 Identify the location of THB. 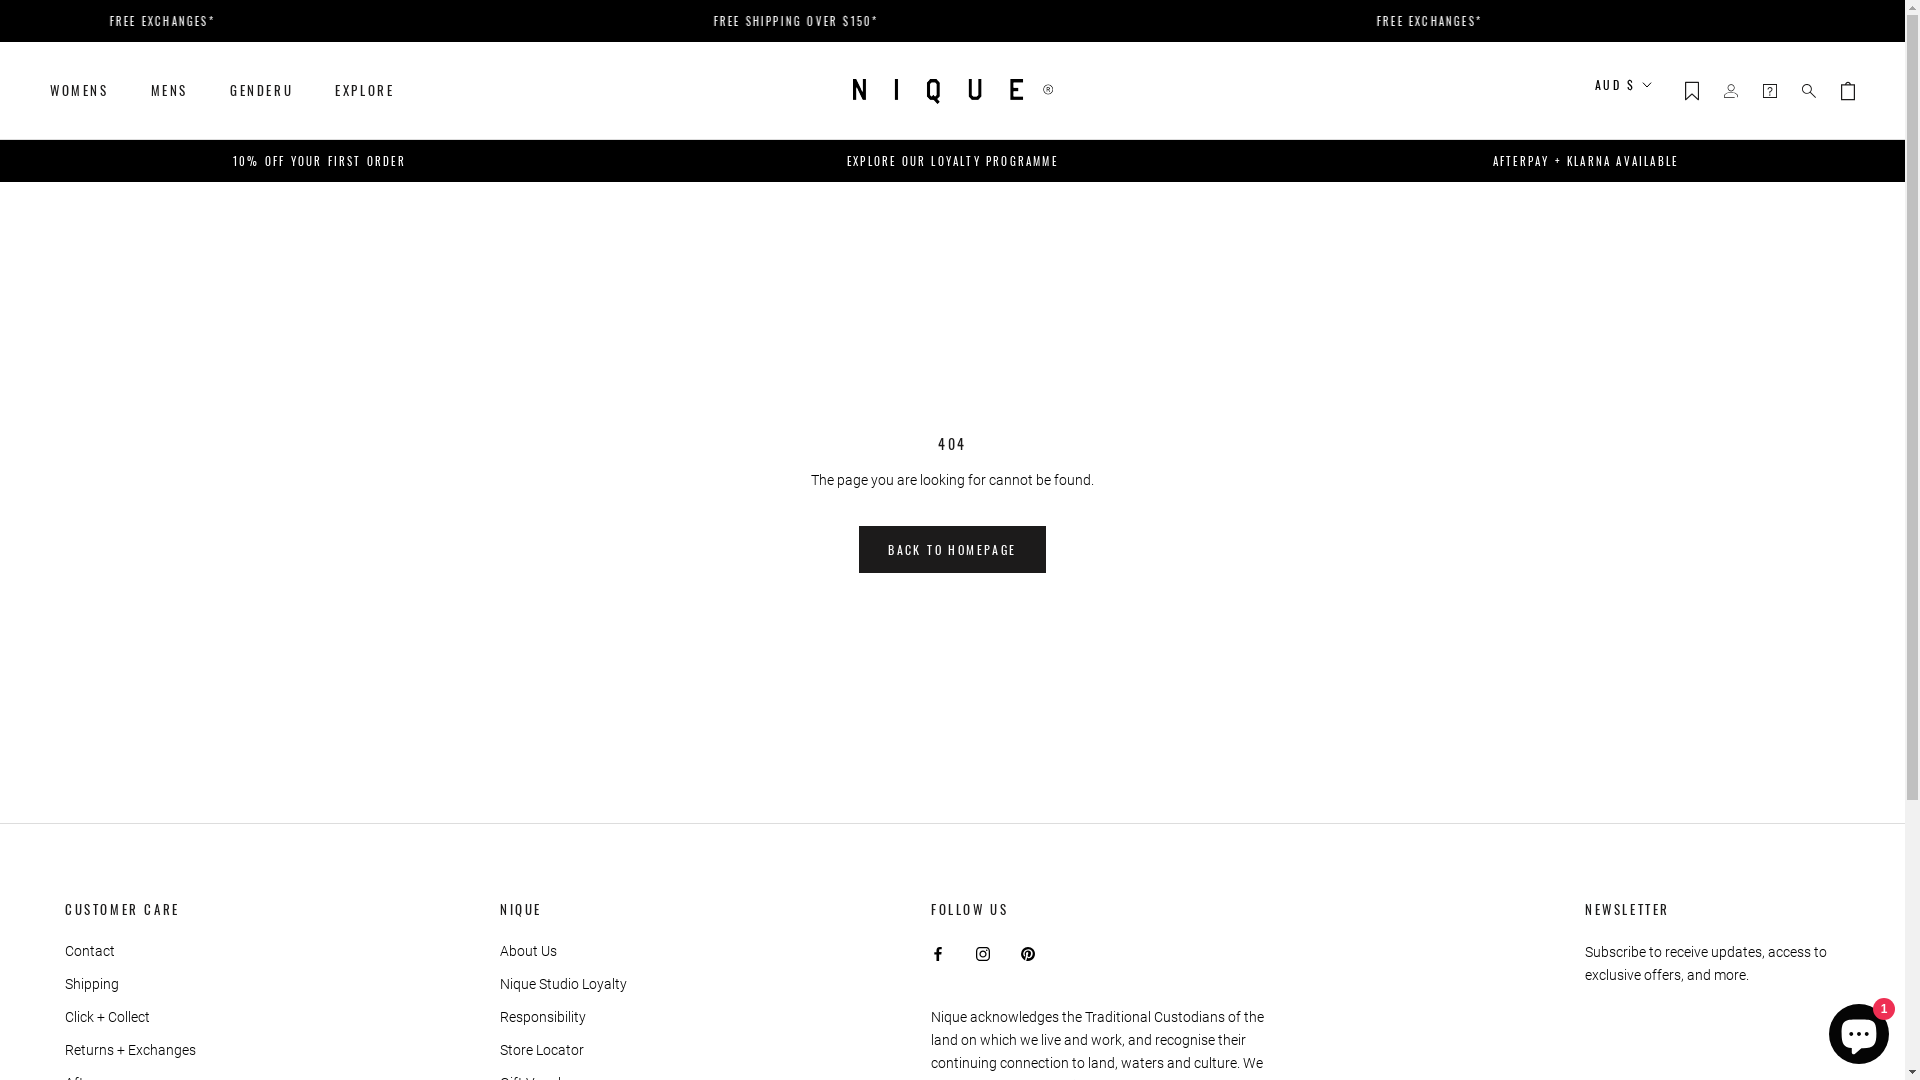
(1655, 875).